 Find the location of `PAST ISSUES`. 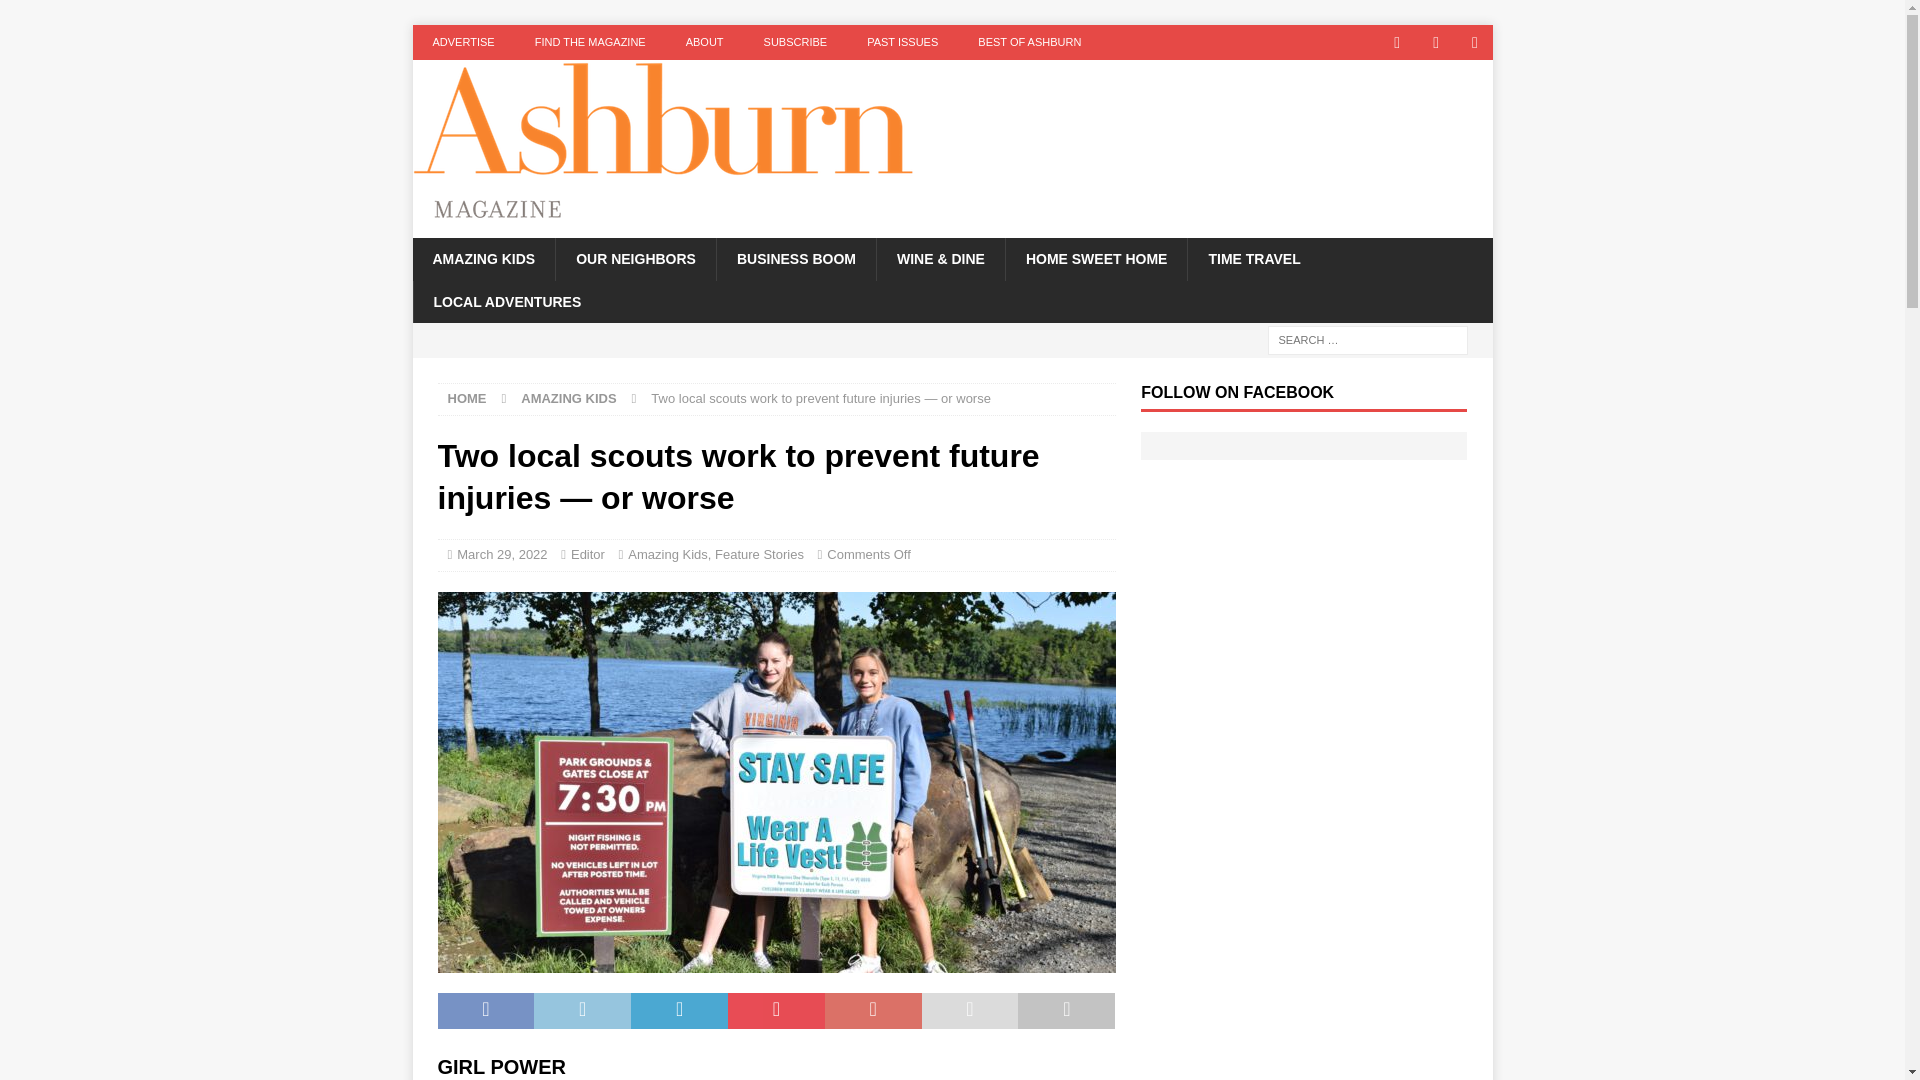

PAST ISSUES is located at coordinates (902, 42).